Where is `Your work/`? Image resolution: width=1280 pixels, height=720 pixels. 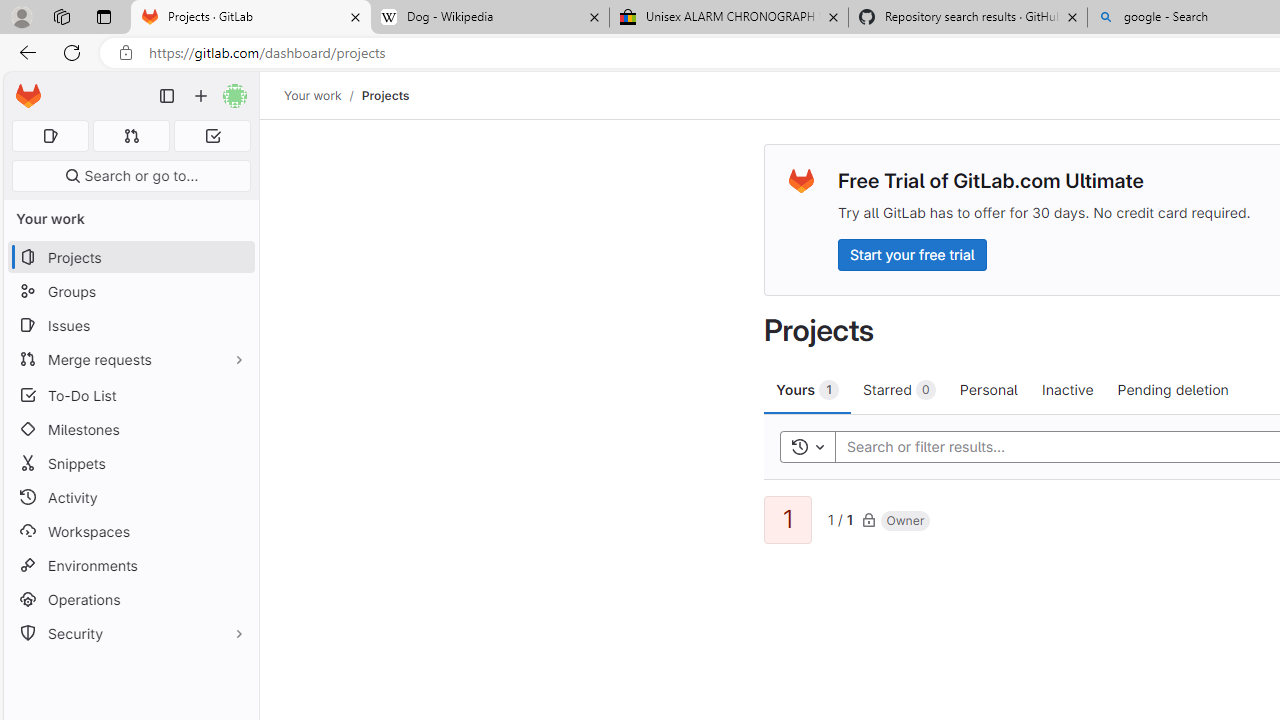
Your work/ is located at coordinates (323, 95).